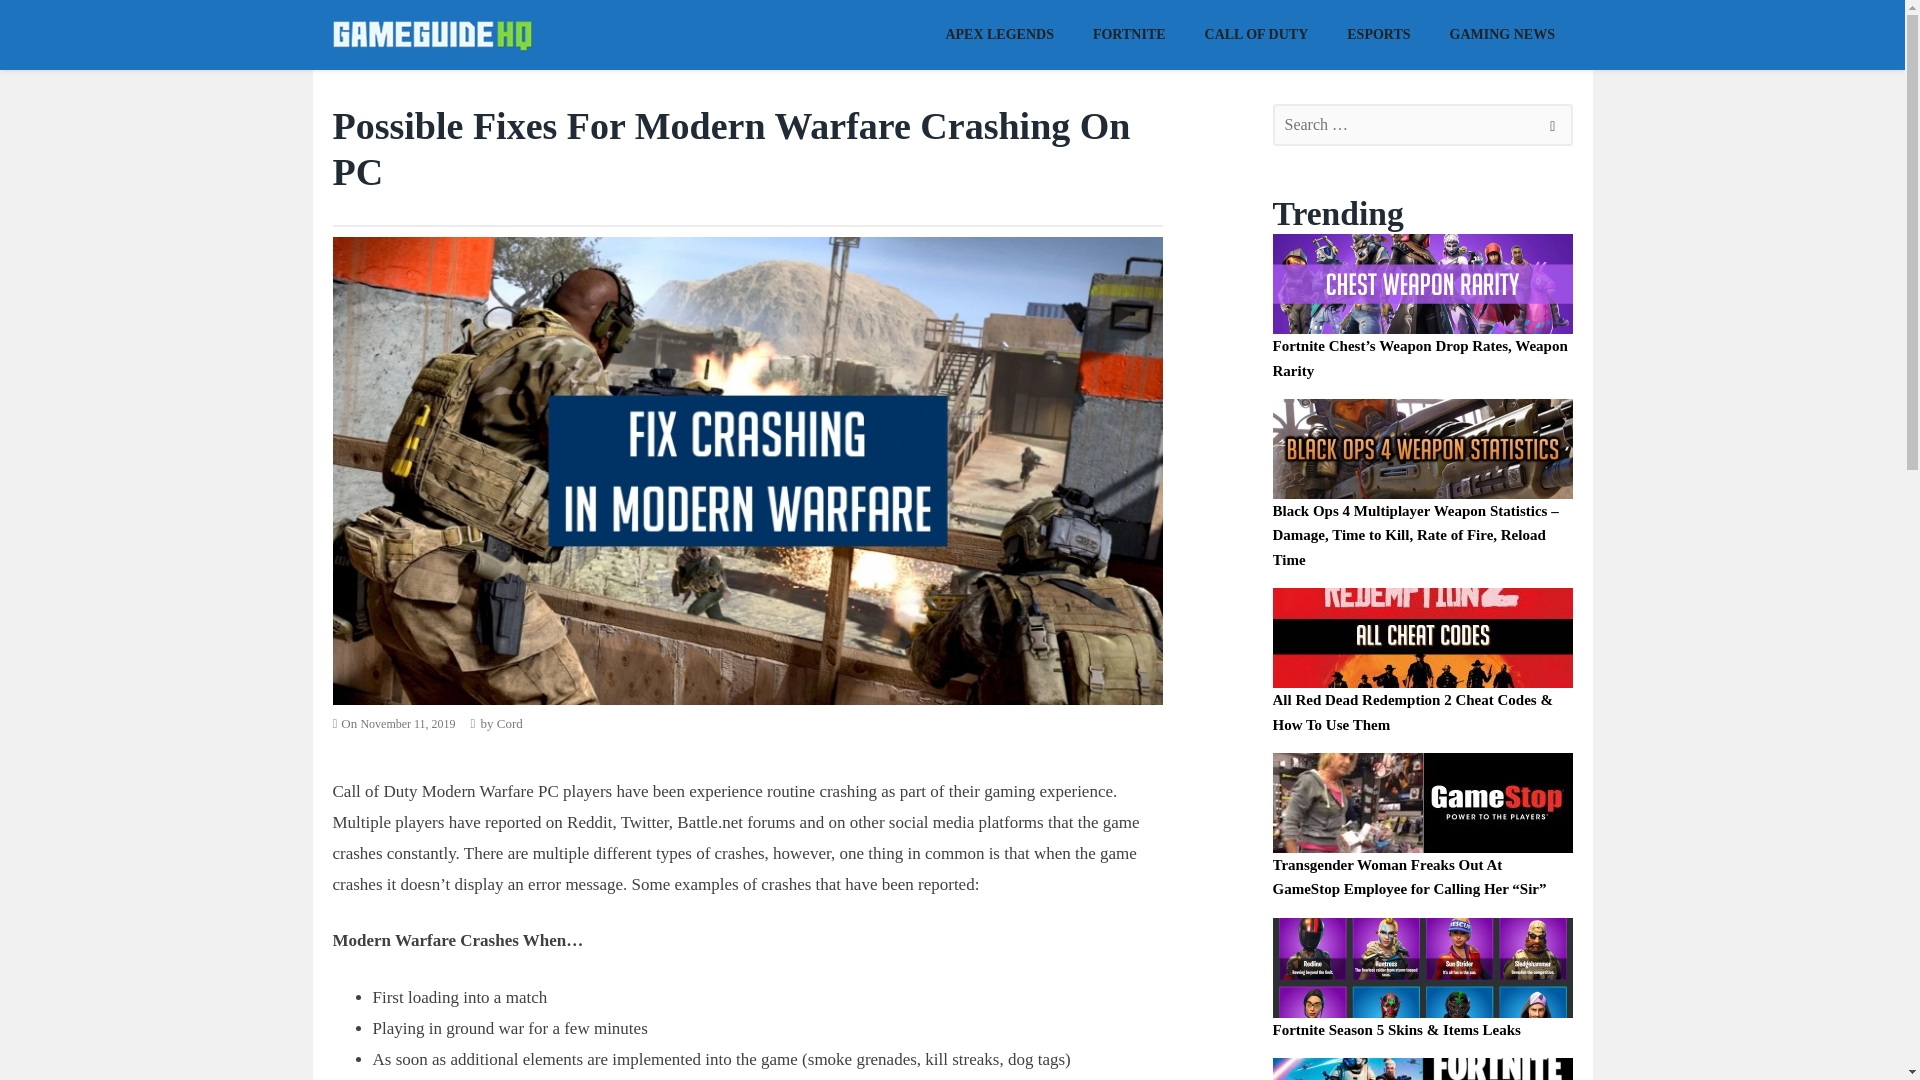 The image size is (1920, 1080). I want to click on CALL OF DUTY, so click(1256, 33).